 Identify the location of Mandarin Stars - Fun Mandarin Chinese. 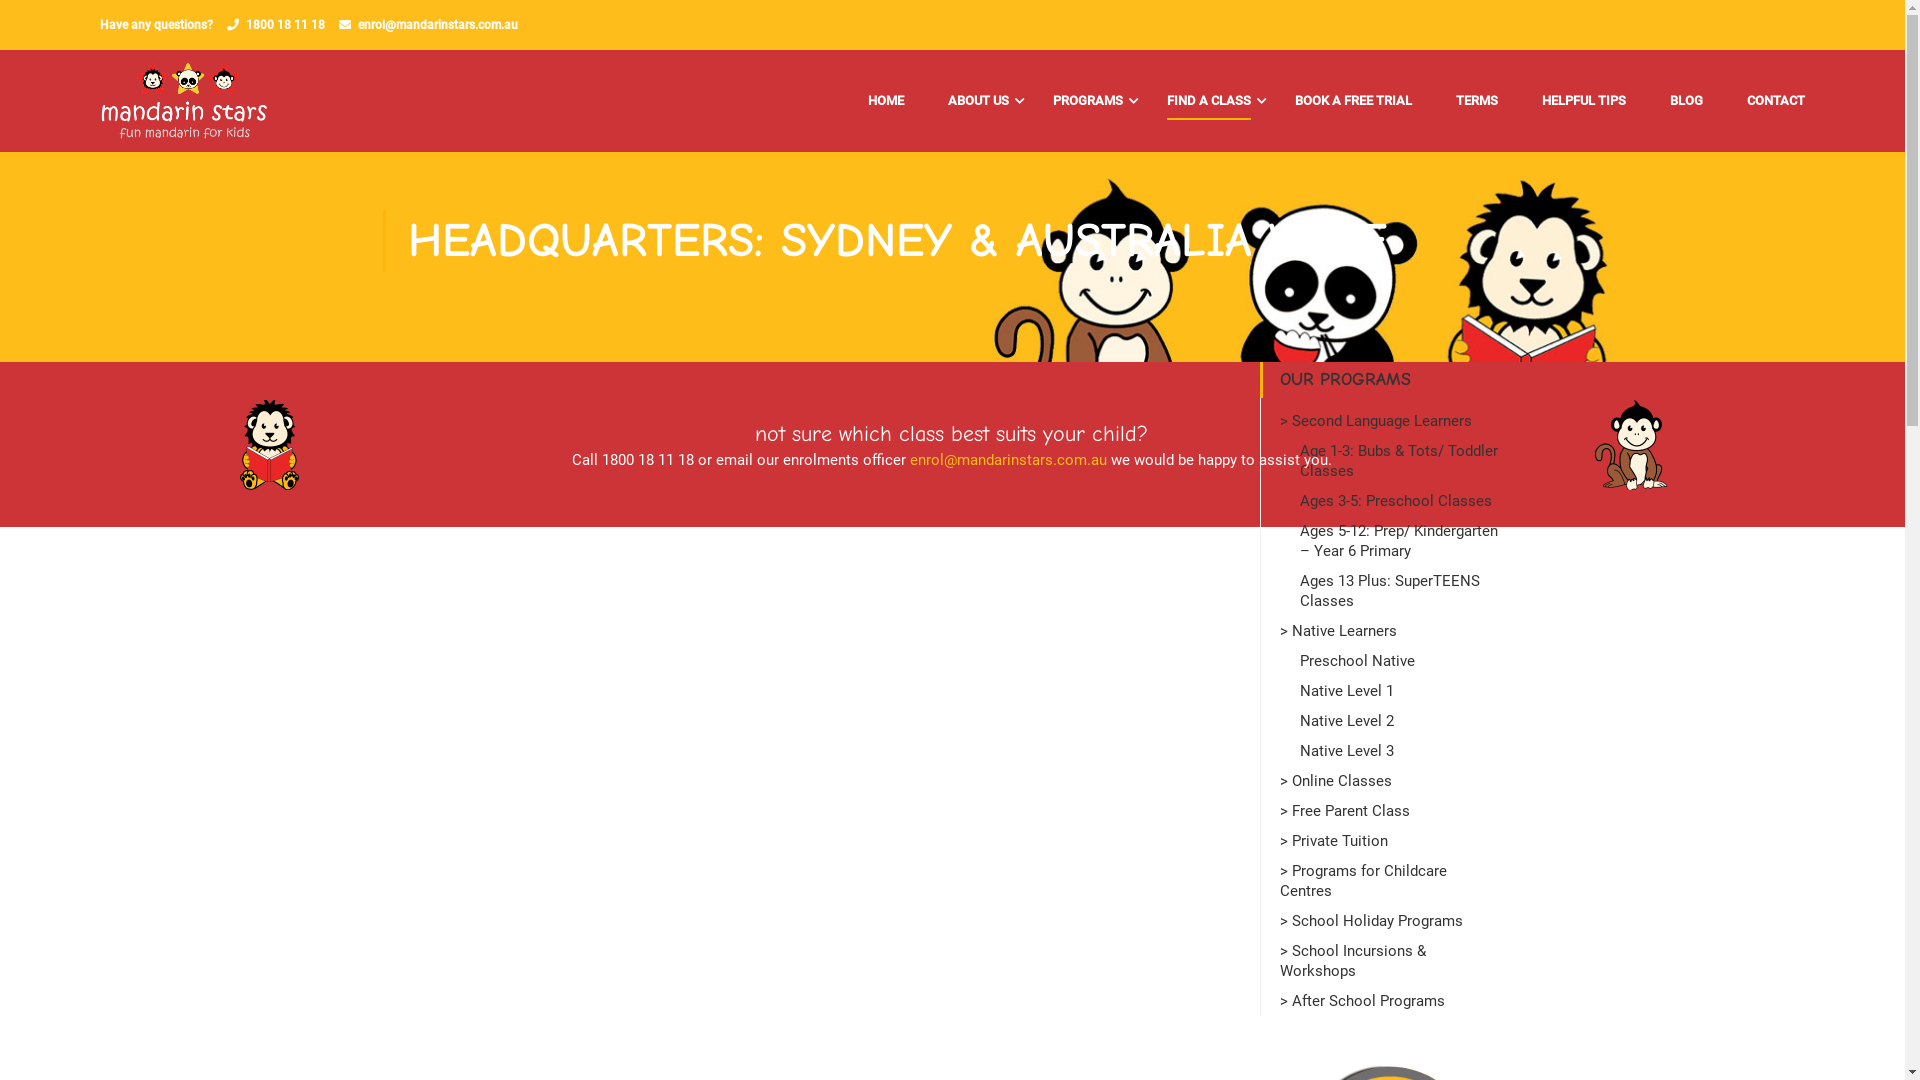
(185, 101).